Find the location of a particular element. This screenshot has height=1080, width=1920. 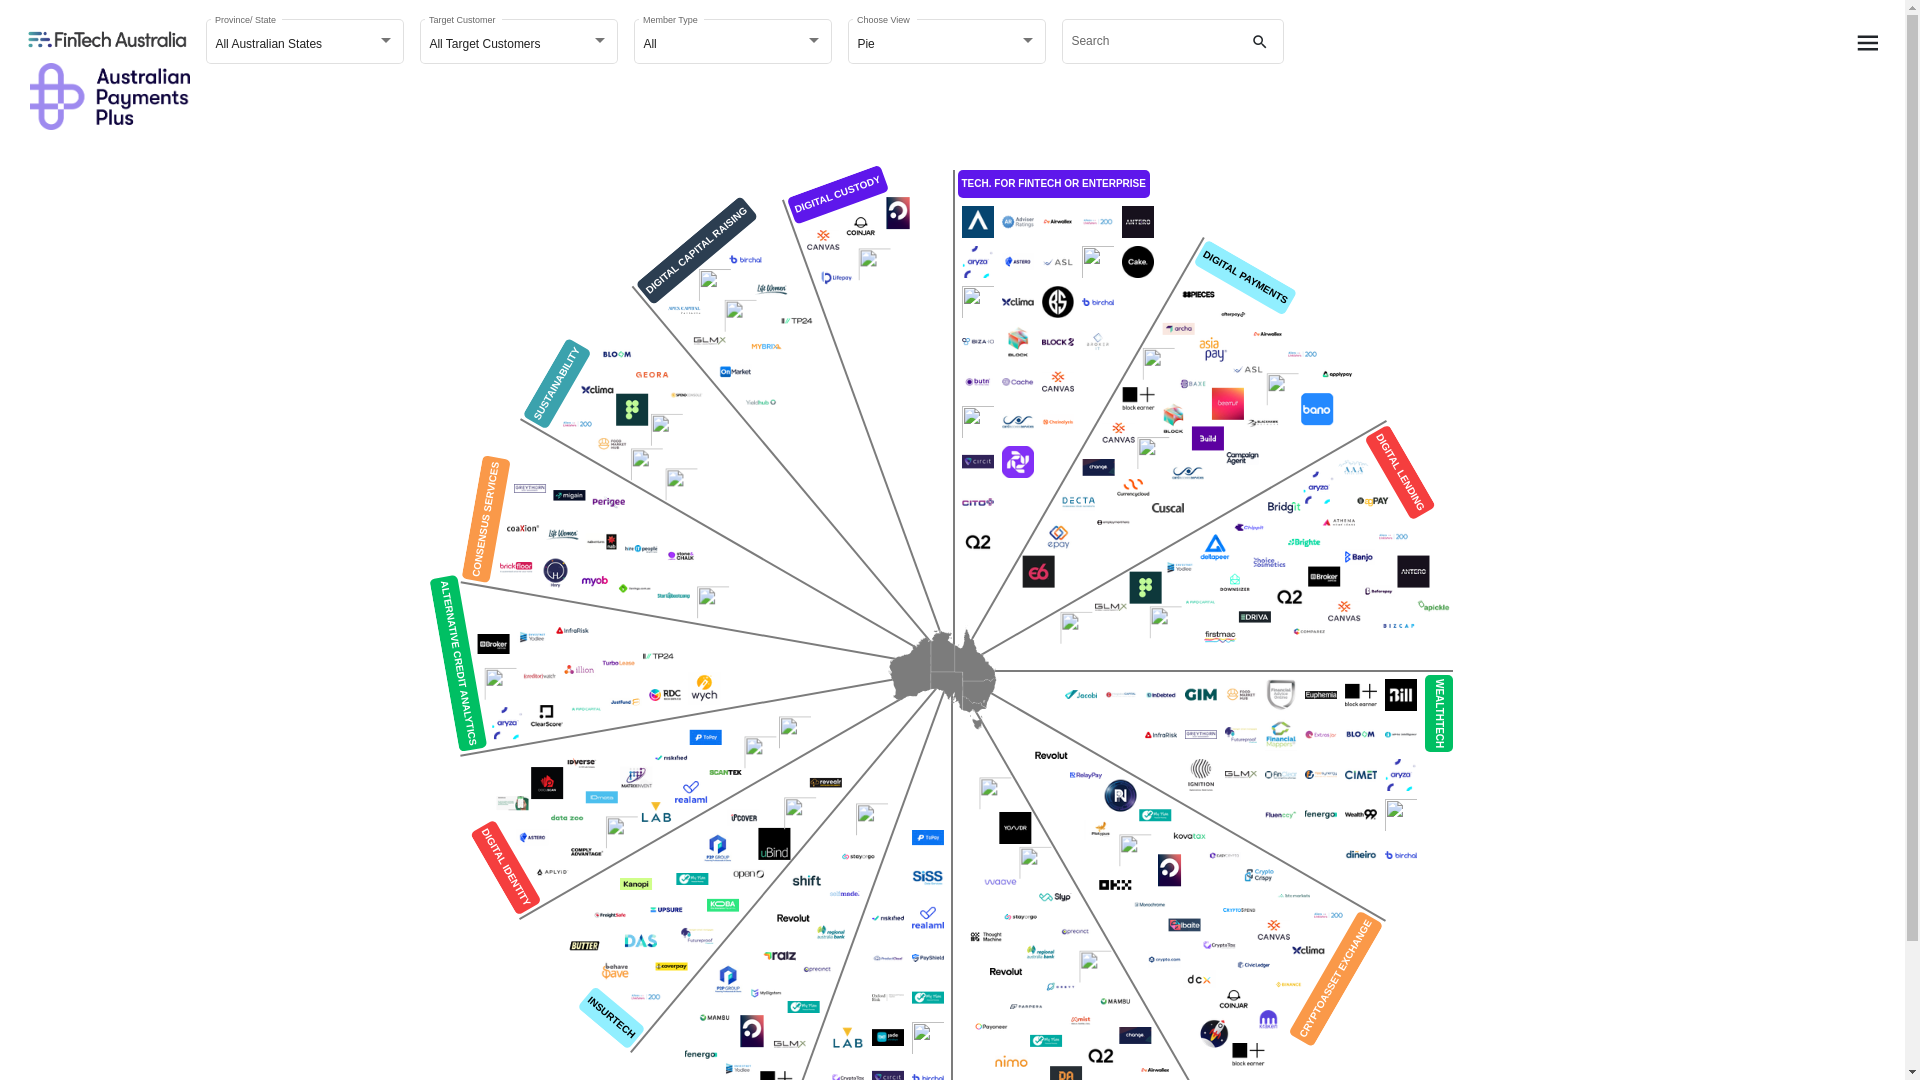

Matrix Invent Australia Pty Ltd is located at coordinates (636, 778).